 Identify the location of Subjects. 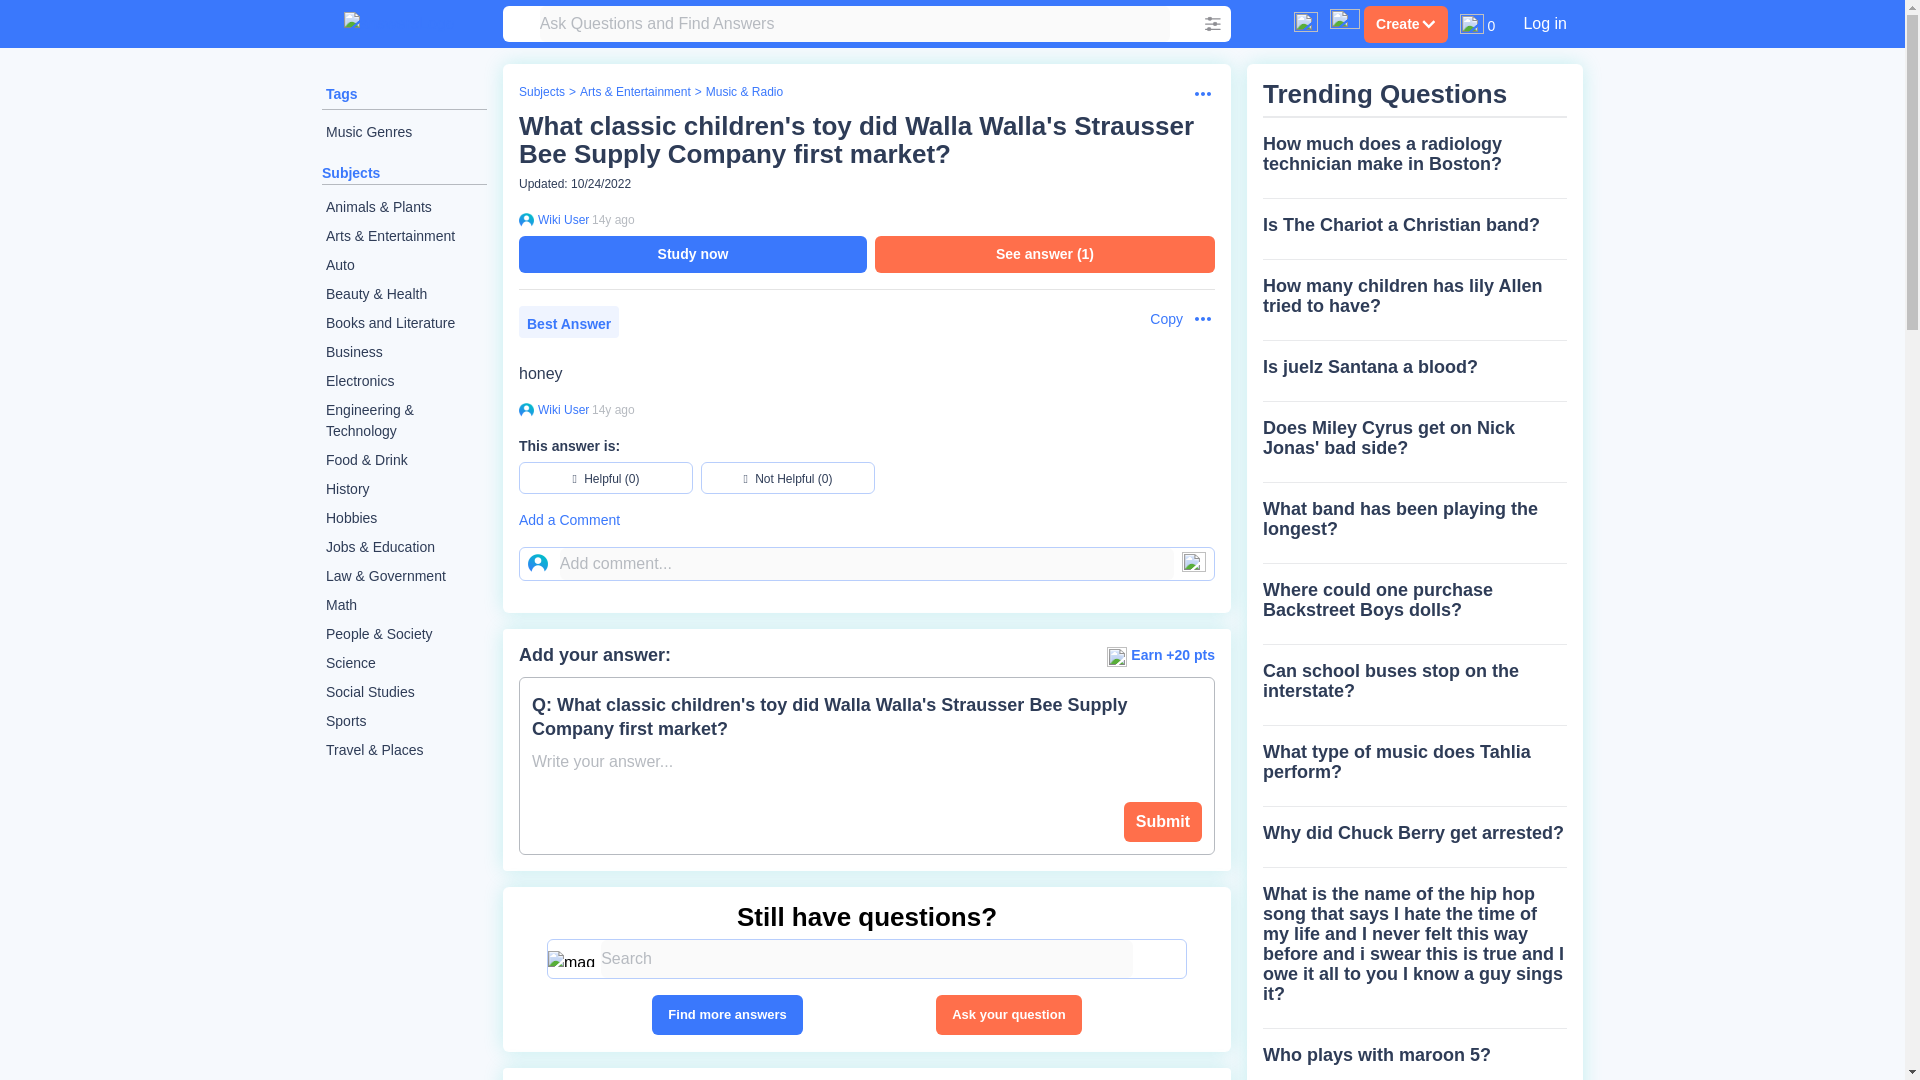
(541, 92).